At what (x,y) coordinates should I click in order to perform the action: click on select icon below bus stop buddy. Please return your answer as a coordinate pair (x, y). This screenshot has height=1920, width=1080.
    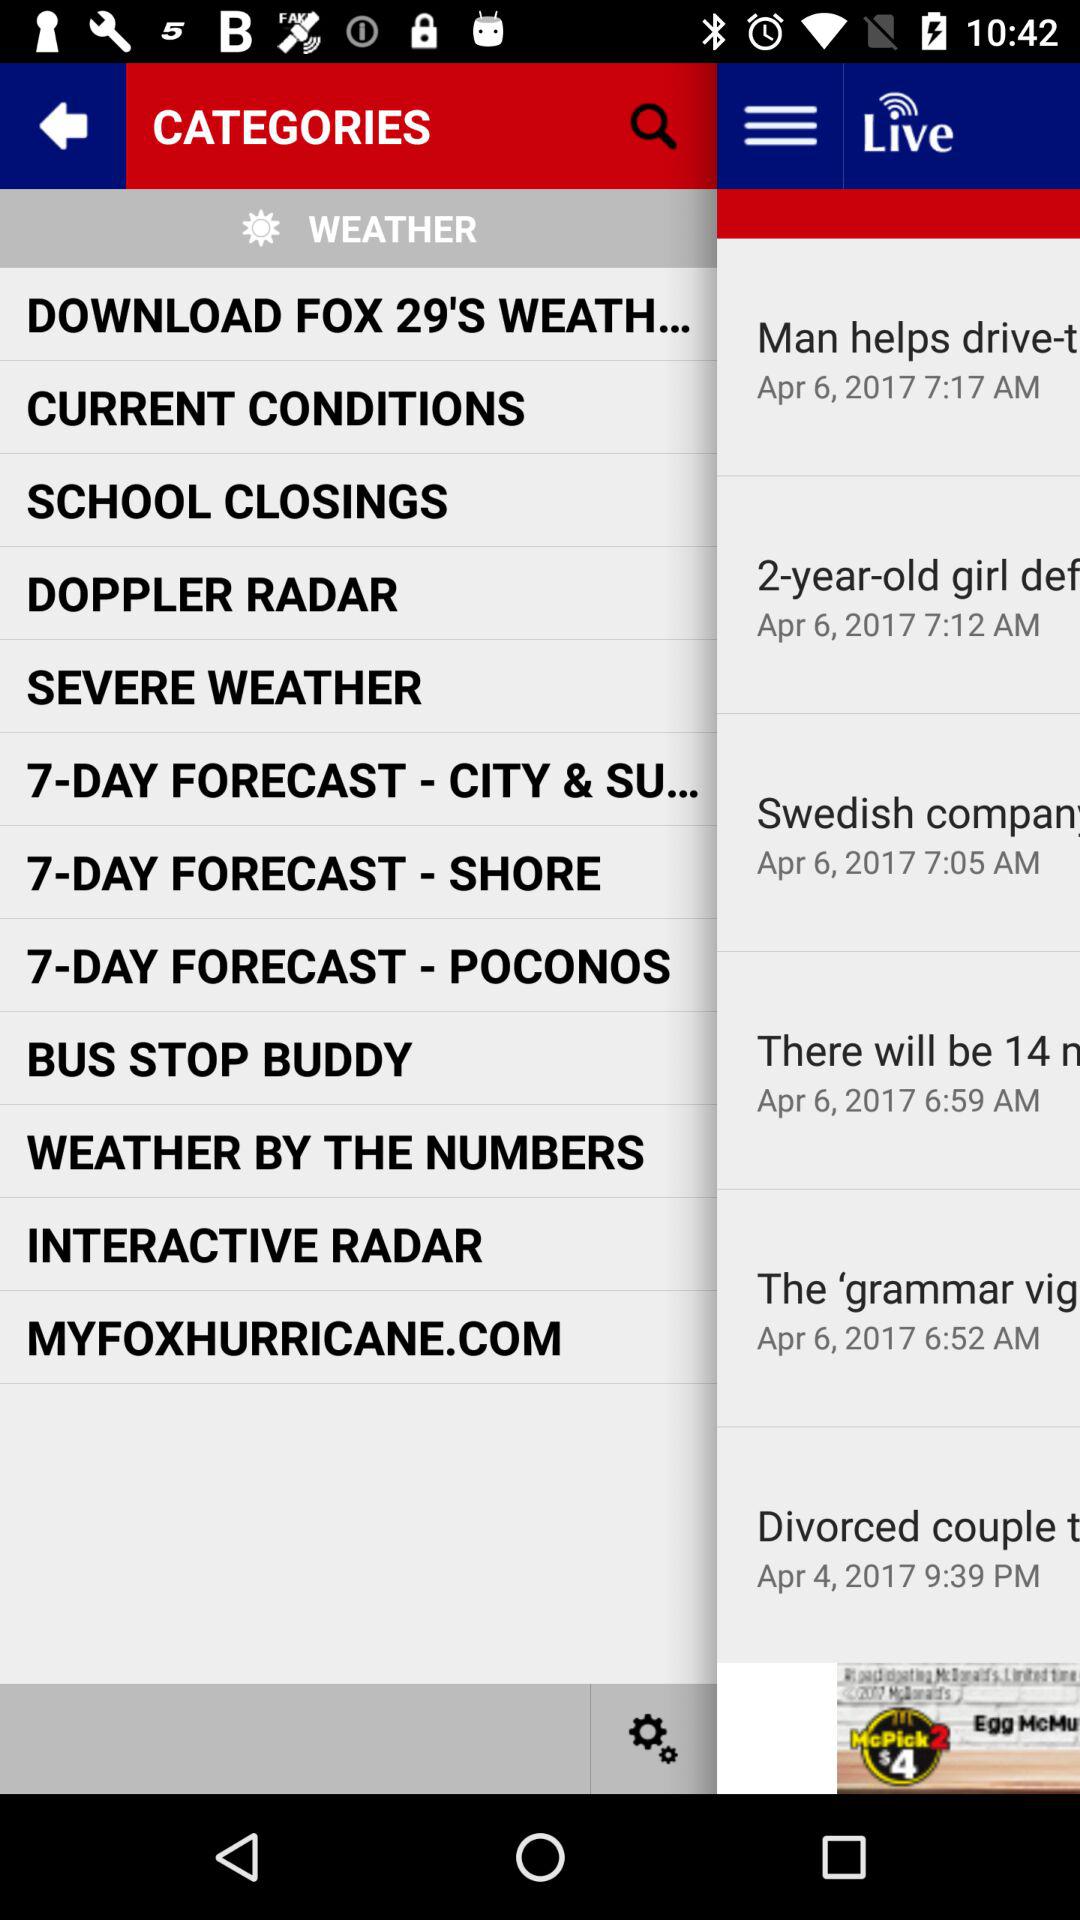
    Looking at the image, I should click on (335, 1150).